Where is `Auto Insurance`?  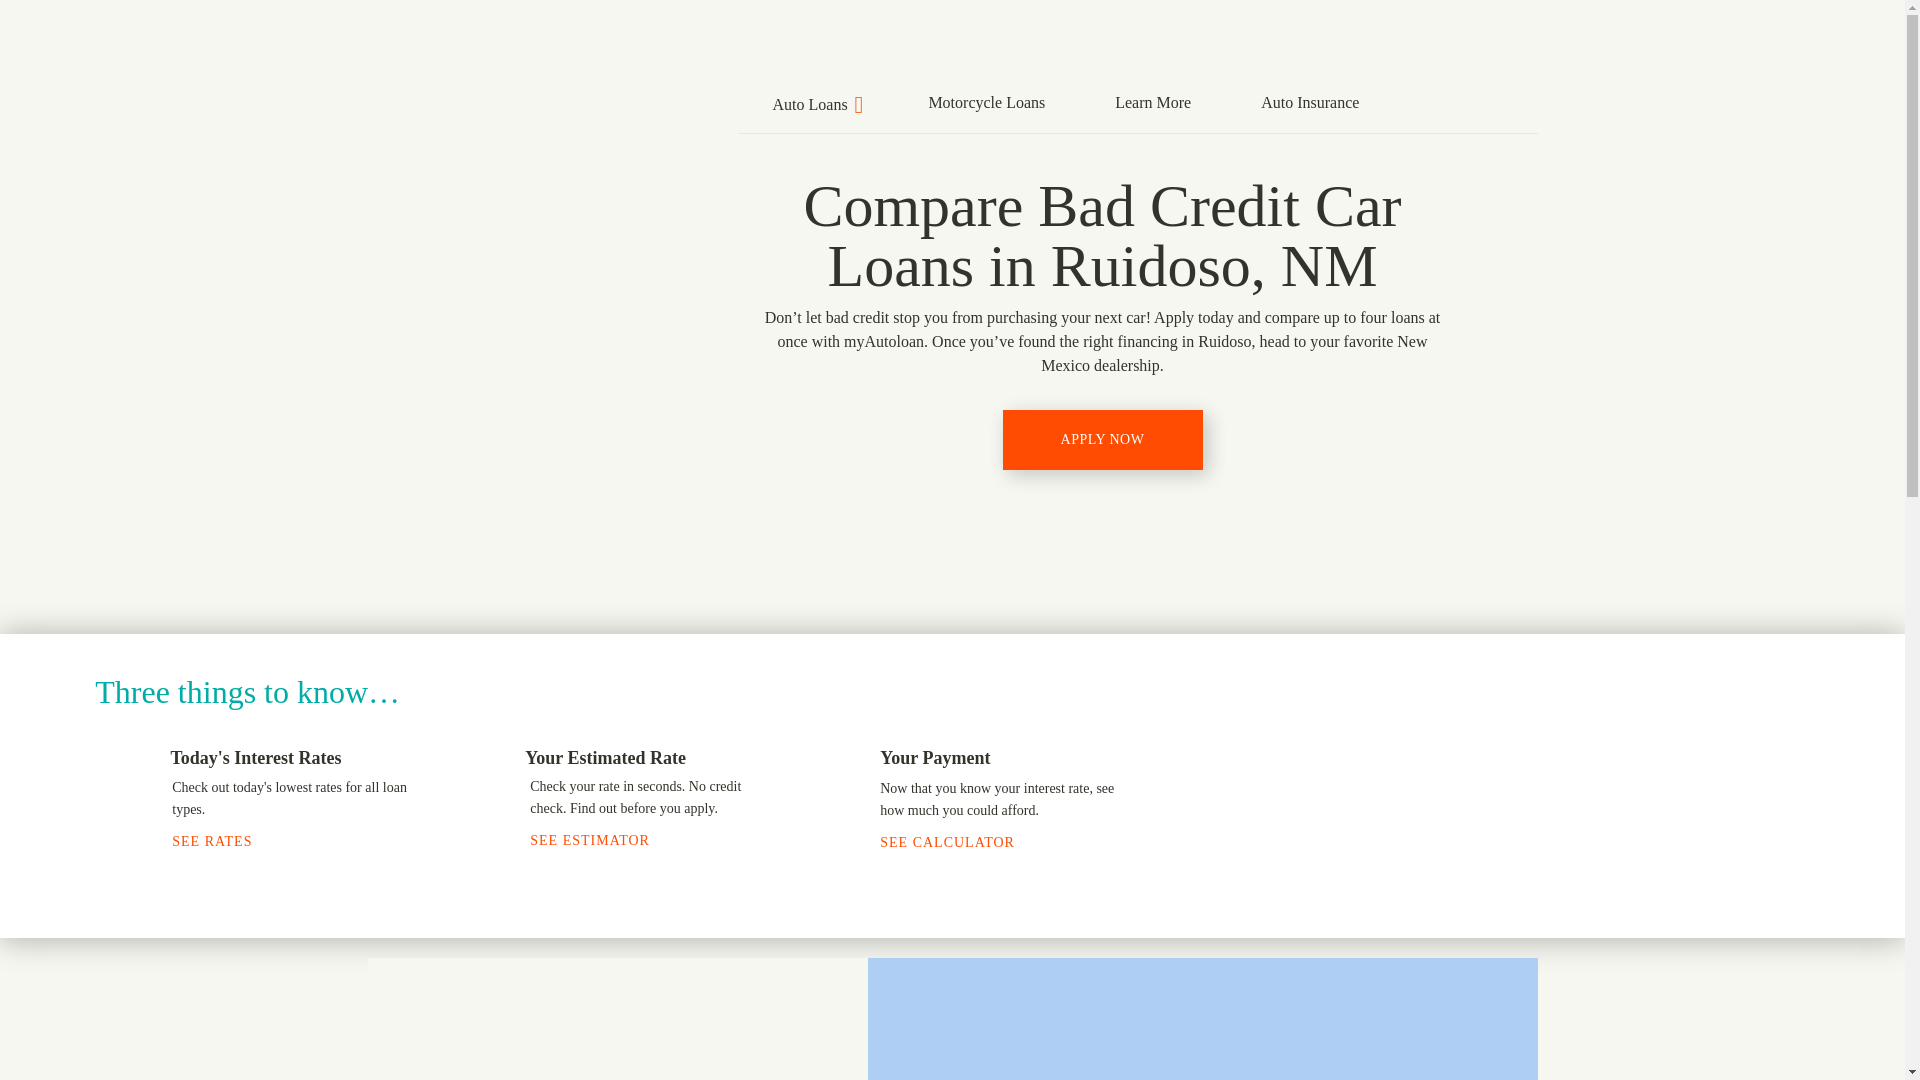 Auto Insurance is located at coordinates (1310, 100).